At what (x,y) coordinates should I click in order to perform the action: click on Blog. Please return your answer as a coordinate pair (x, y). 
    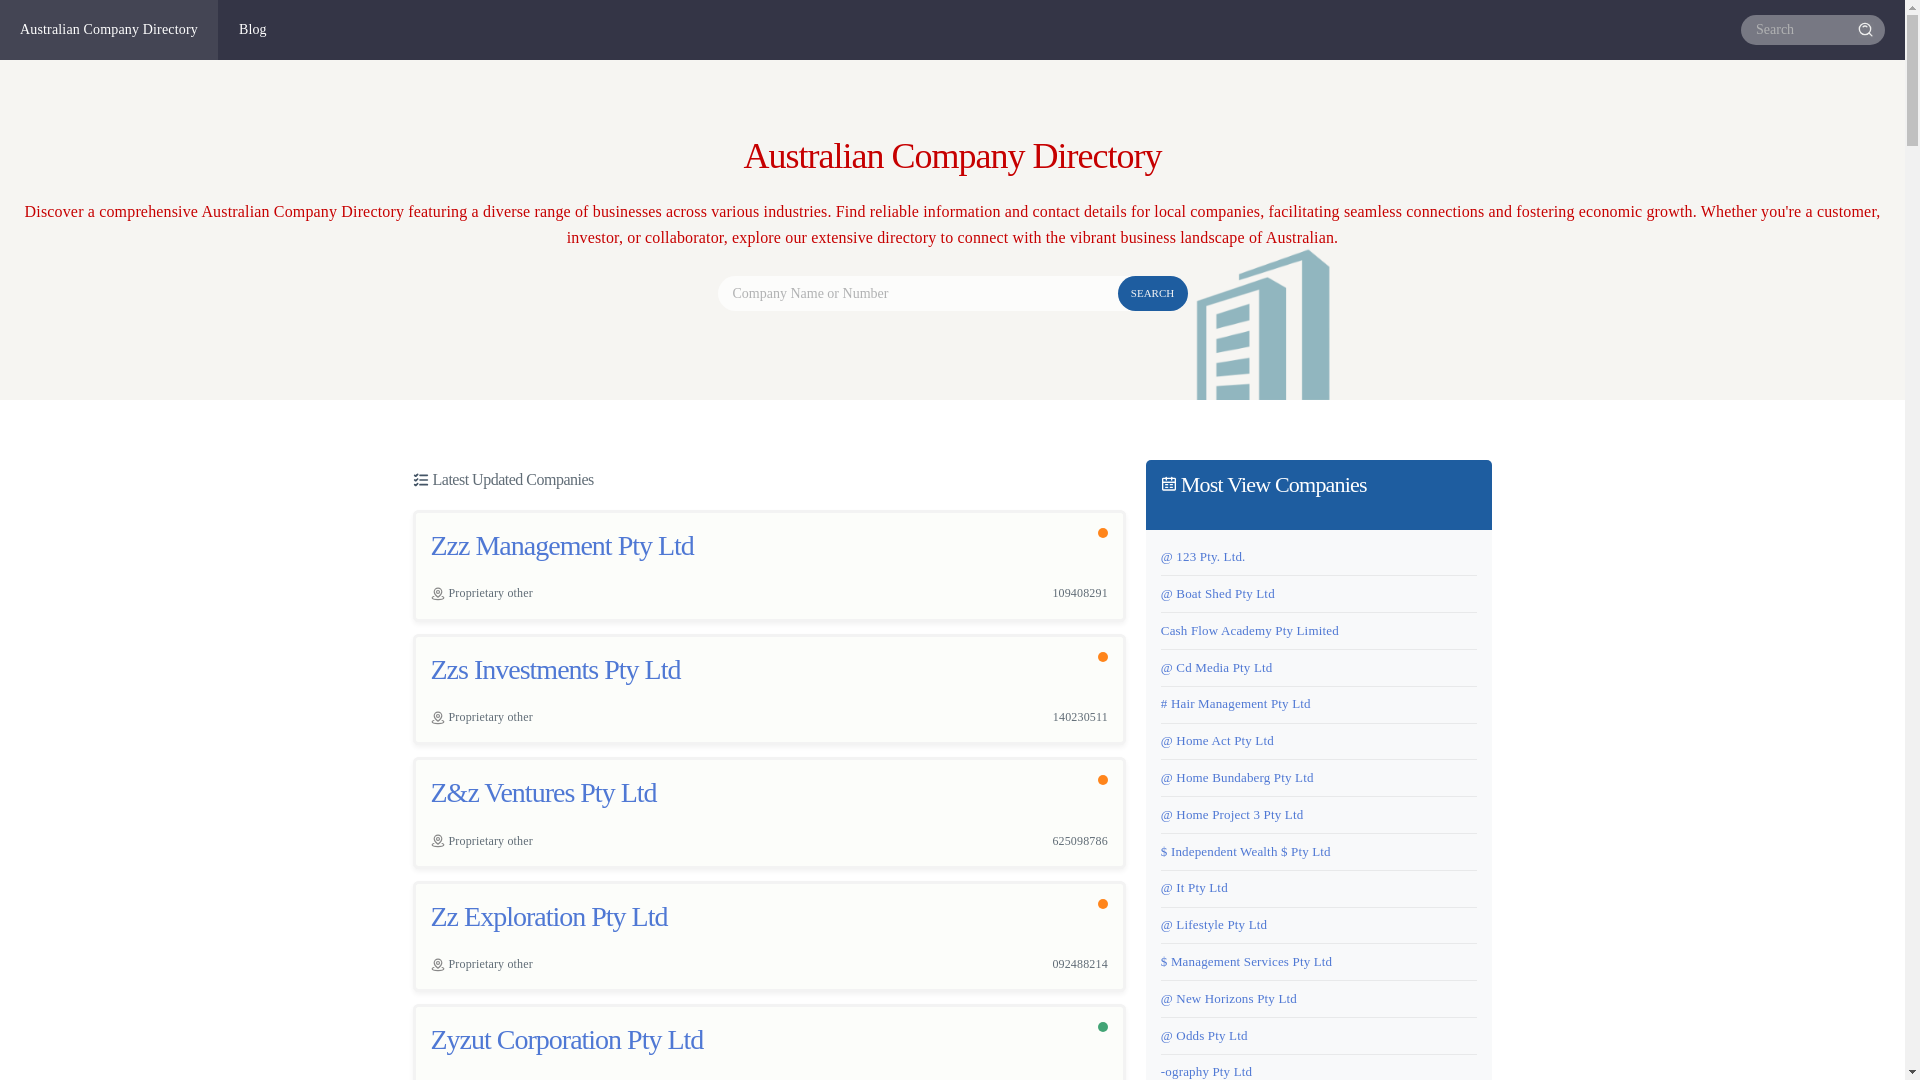
    Looking at the image, I should click on (254, 30).